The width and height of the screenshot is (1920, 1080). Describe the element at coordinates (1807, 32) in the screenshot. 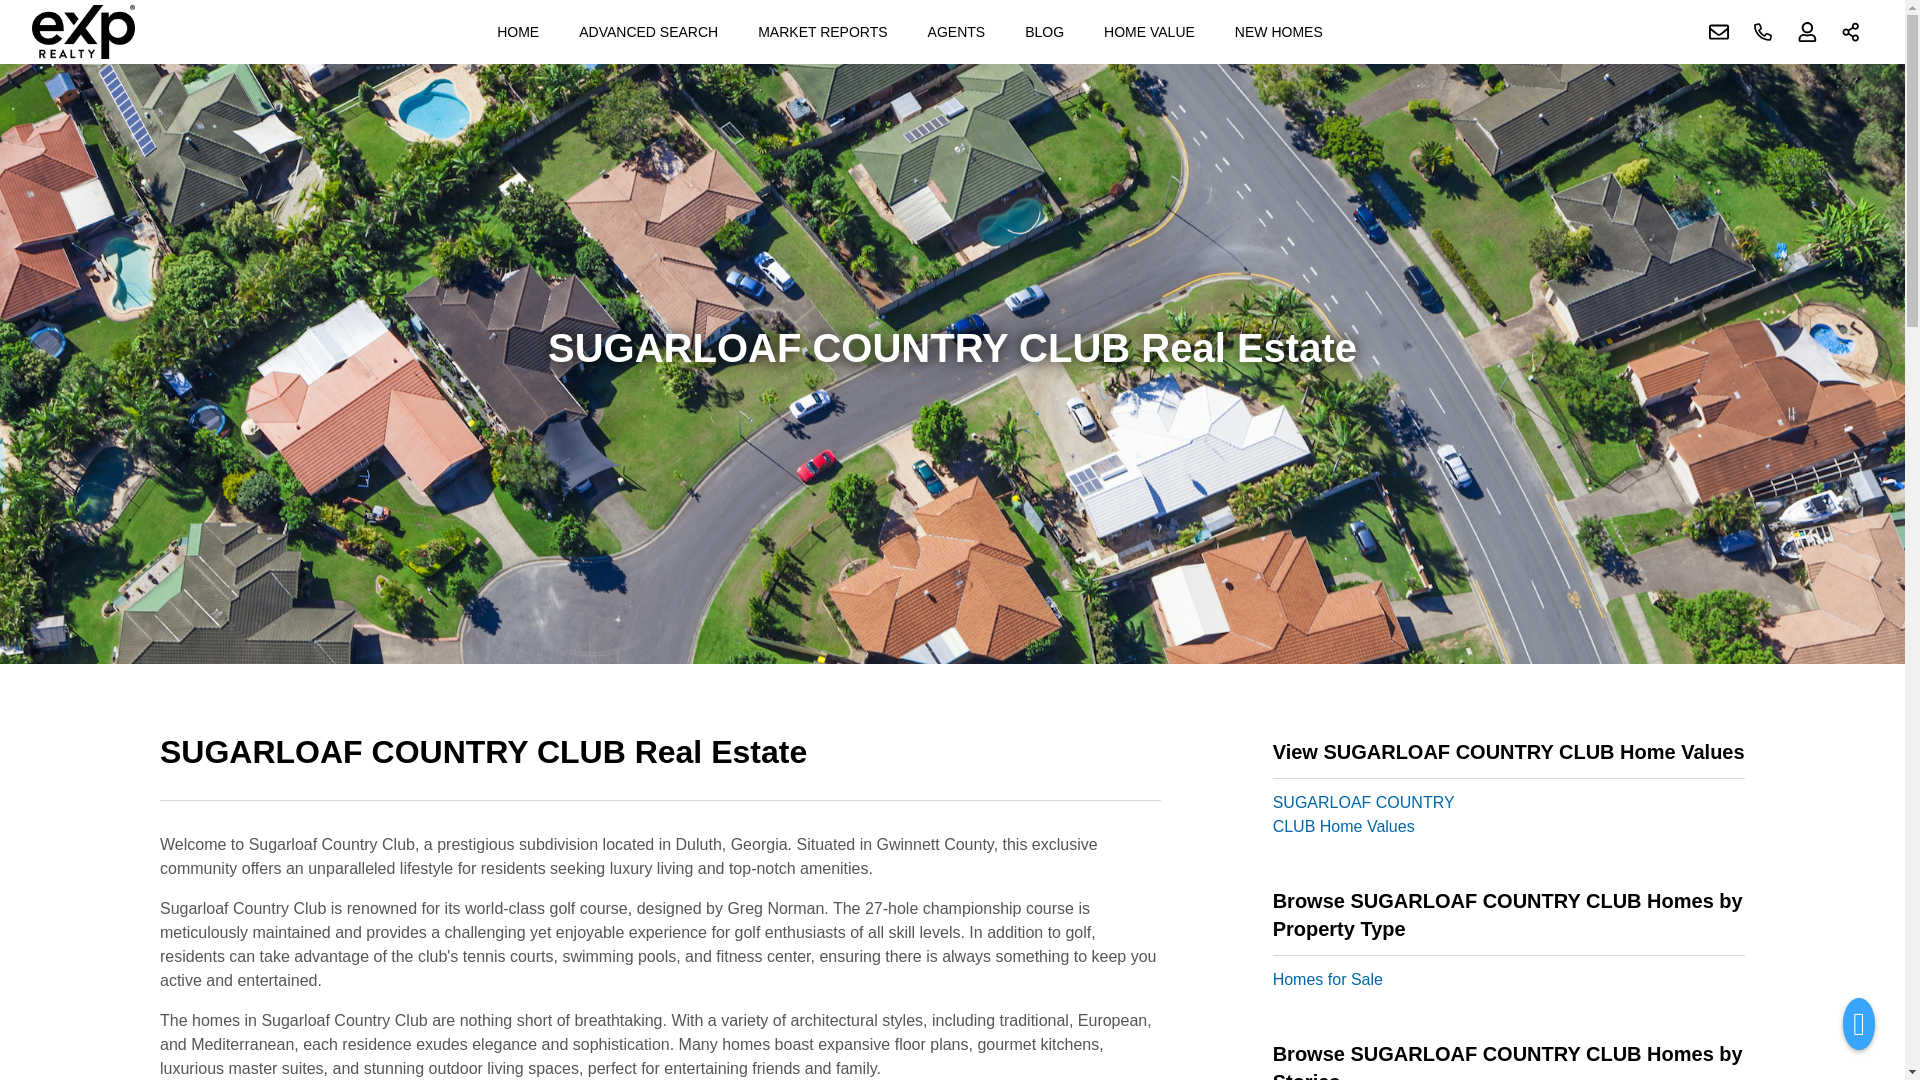

I see `Sign up or Sign in` at that location.